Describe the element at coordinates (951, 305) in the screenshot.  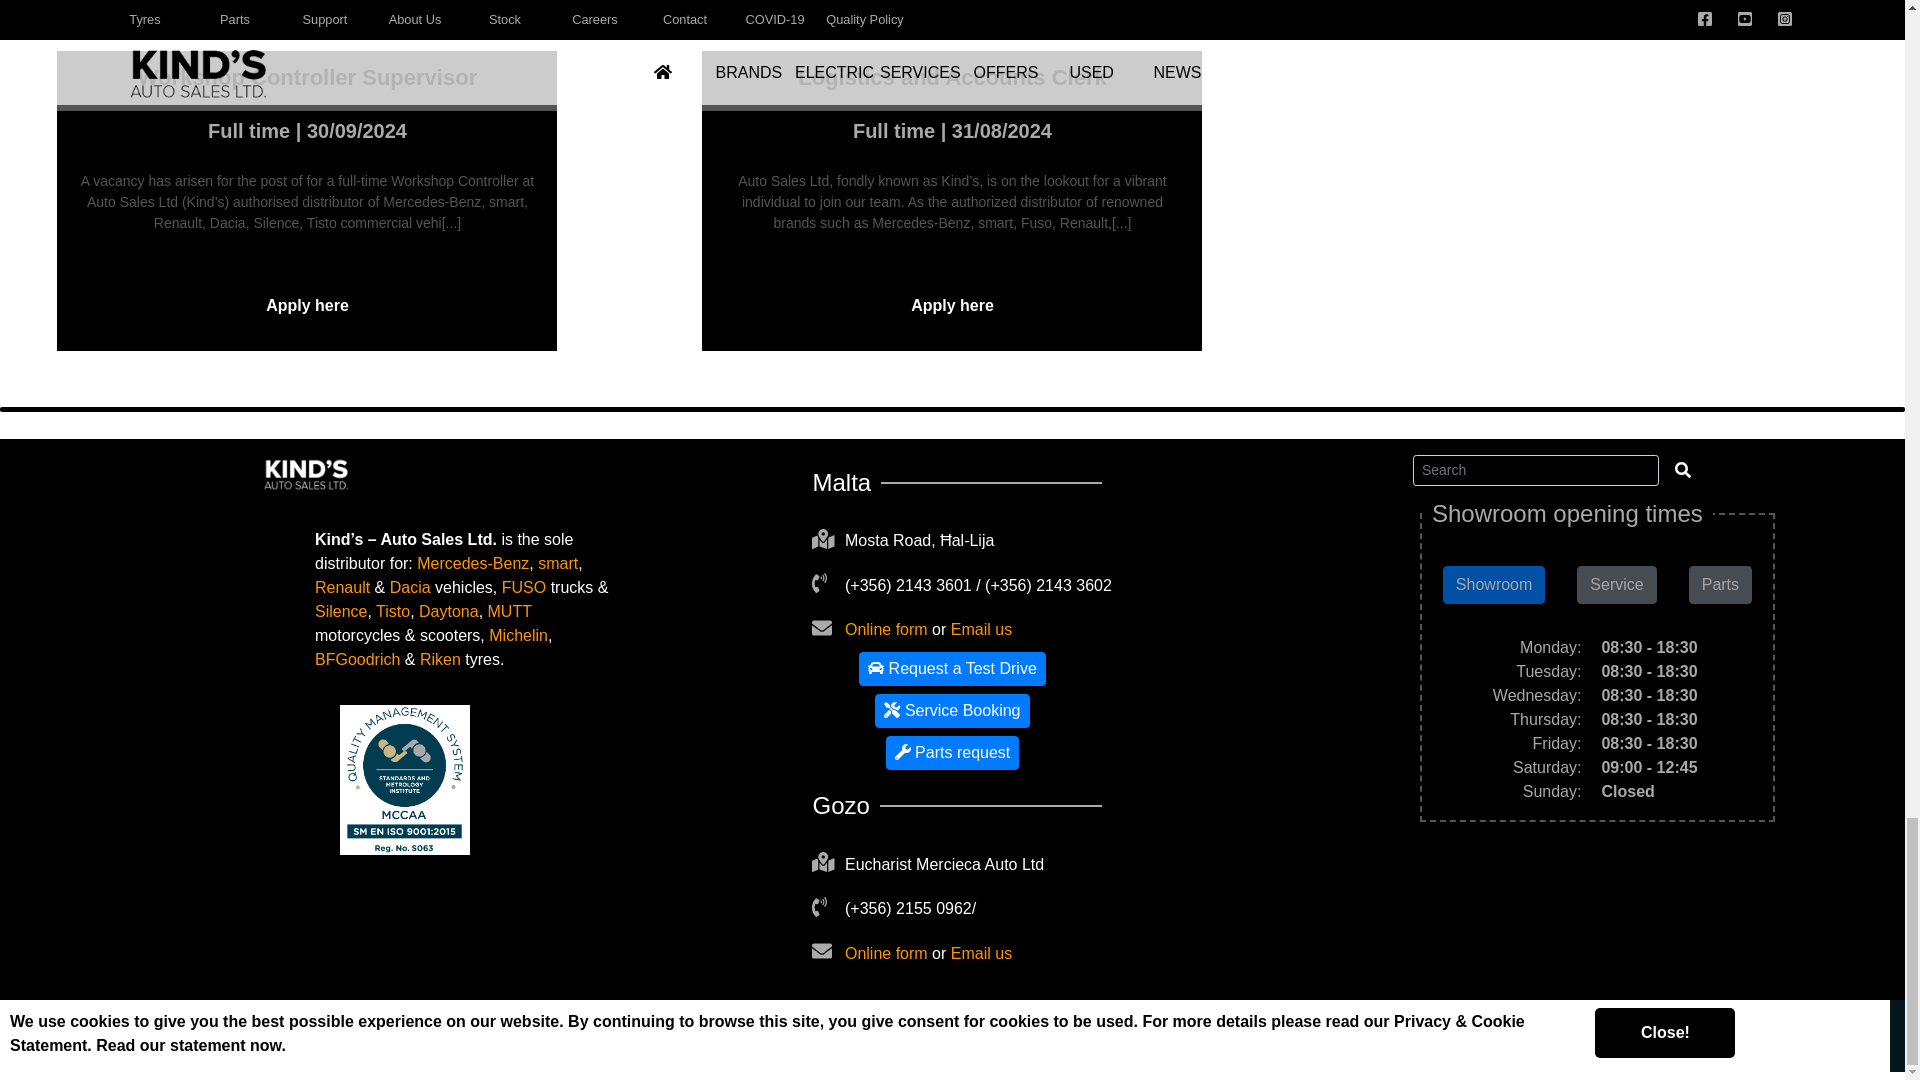
I see `Apply here` at that location.